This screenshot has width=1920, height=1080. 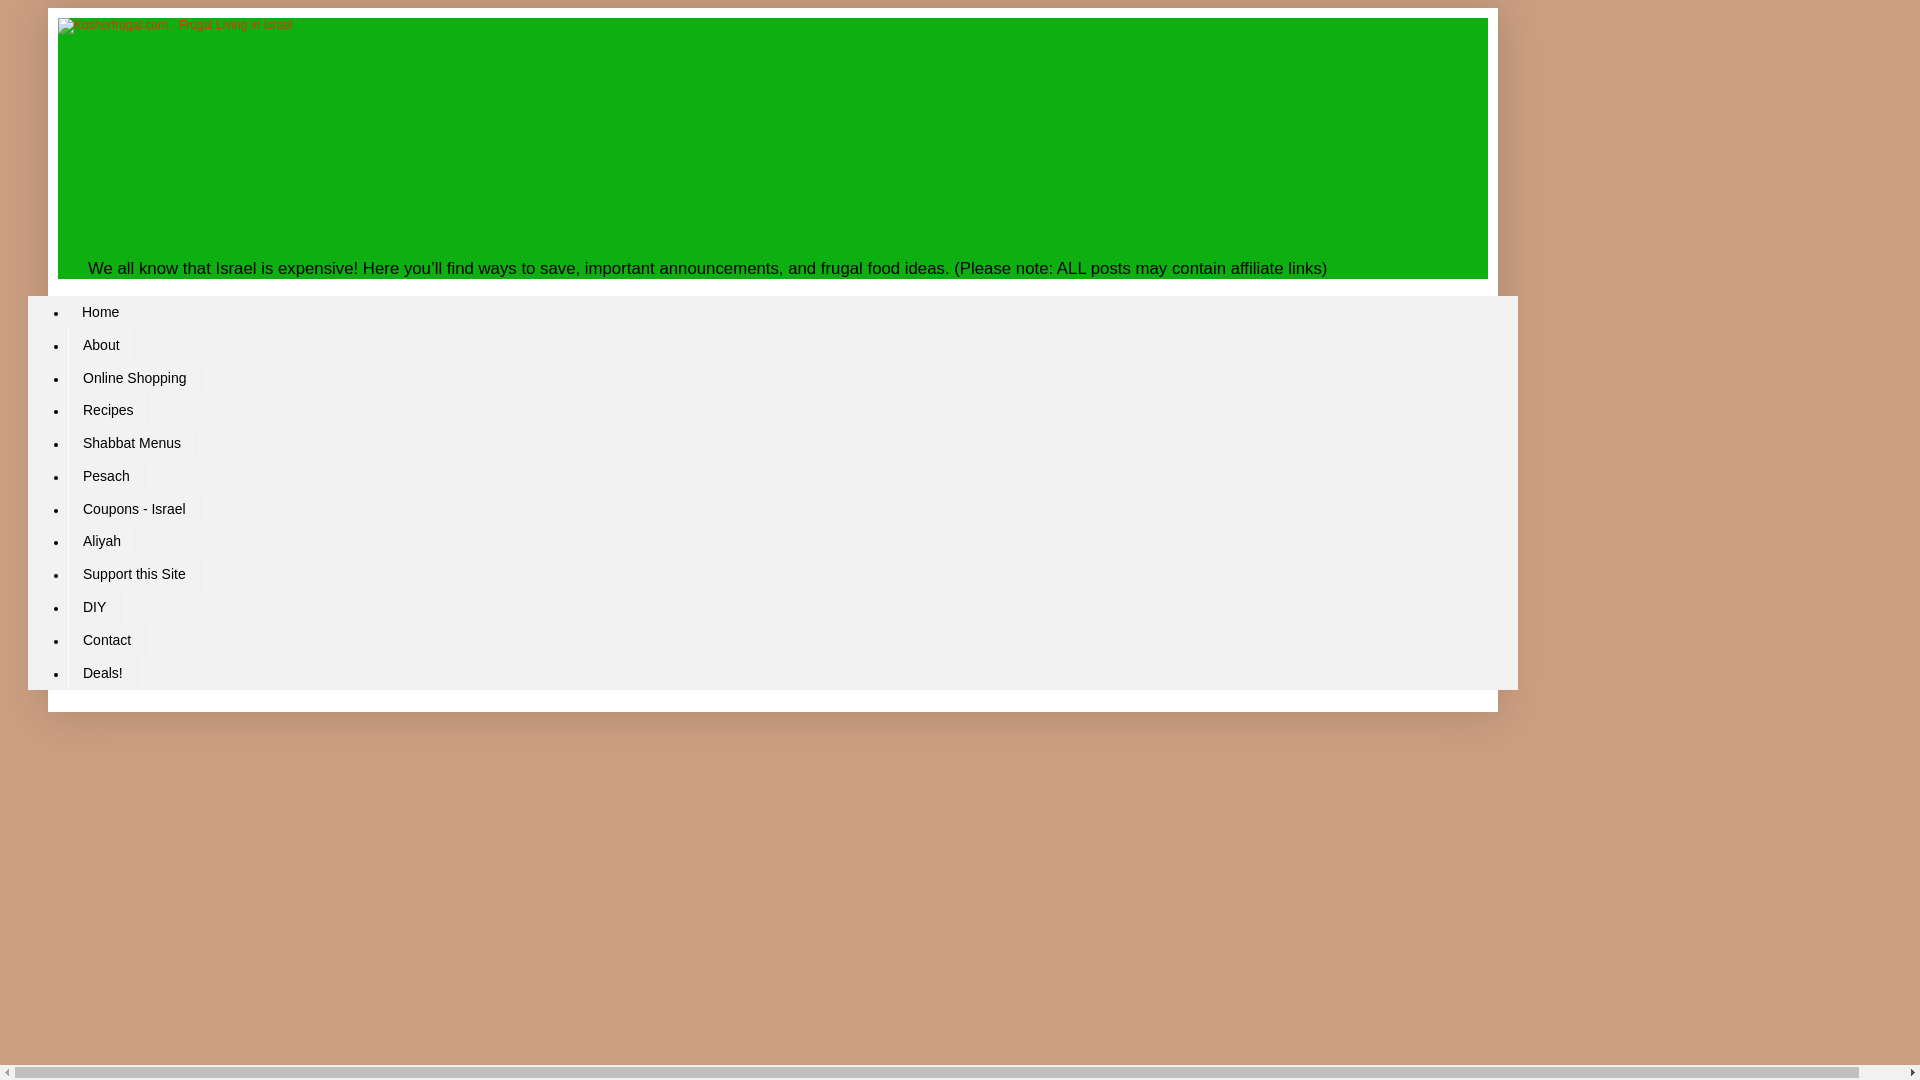 I want to click on About, so click(x=100, y=344).